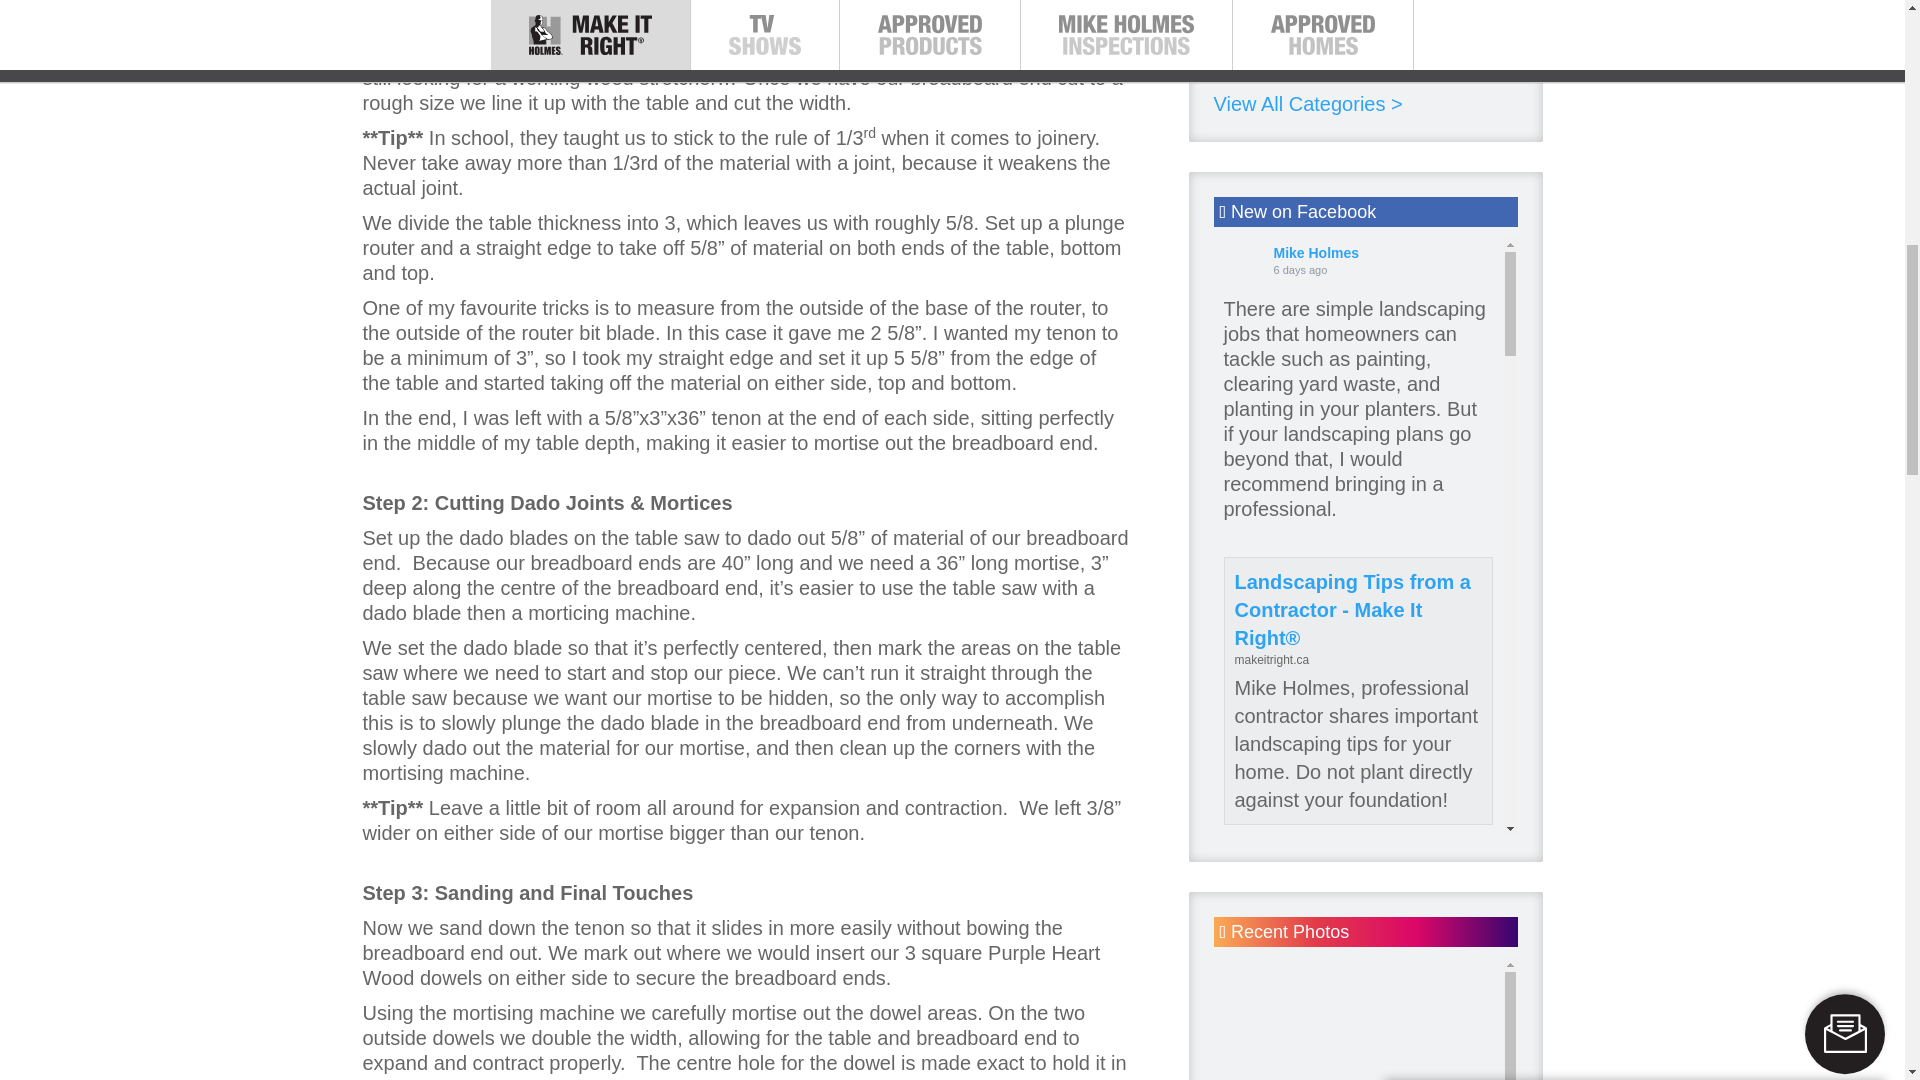  I want to click on Subscribe, so click(1634, 454).